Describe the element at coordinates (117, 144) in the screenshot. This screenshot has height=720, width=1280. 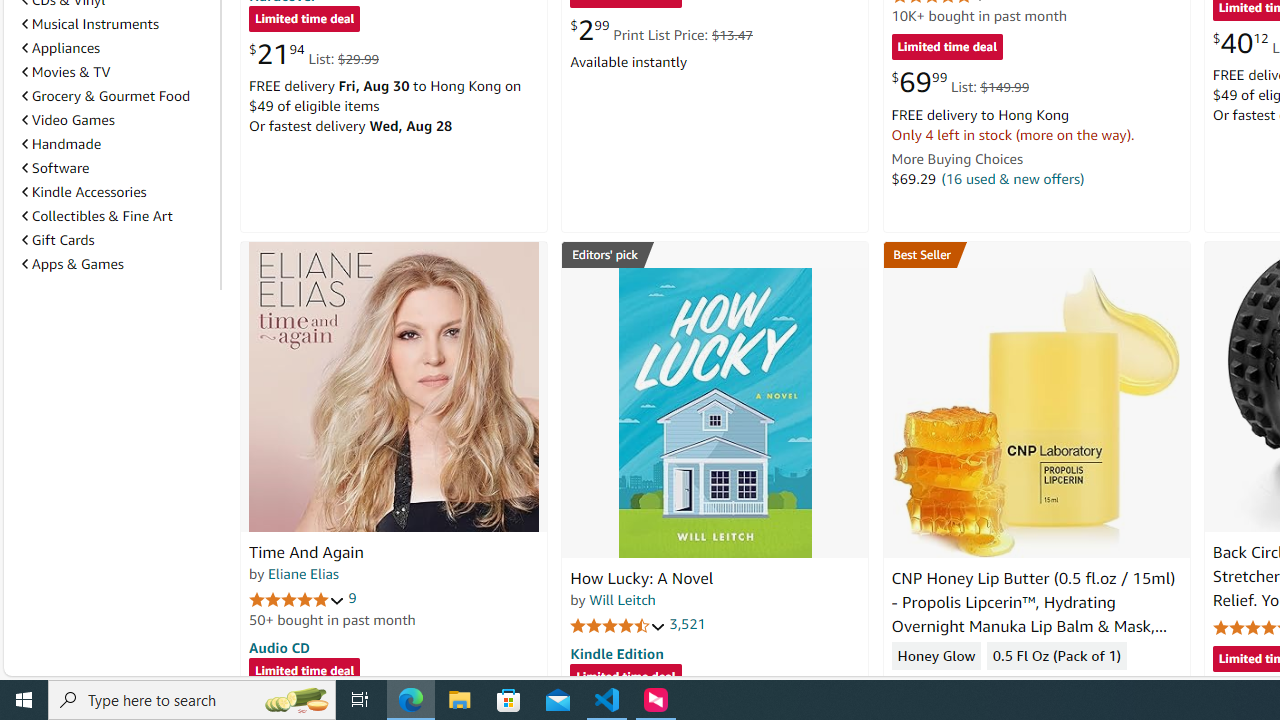
I see `Handmade` at that location.